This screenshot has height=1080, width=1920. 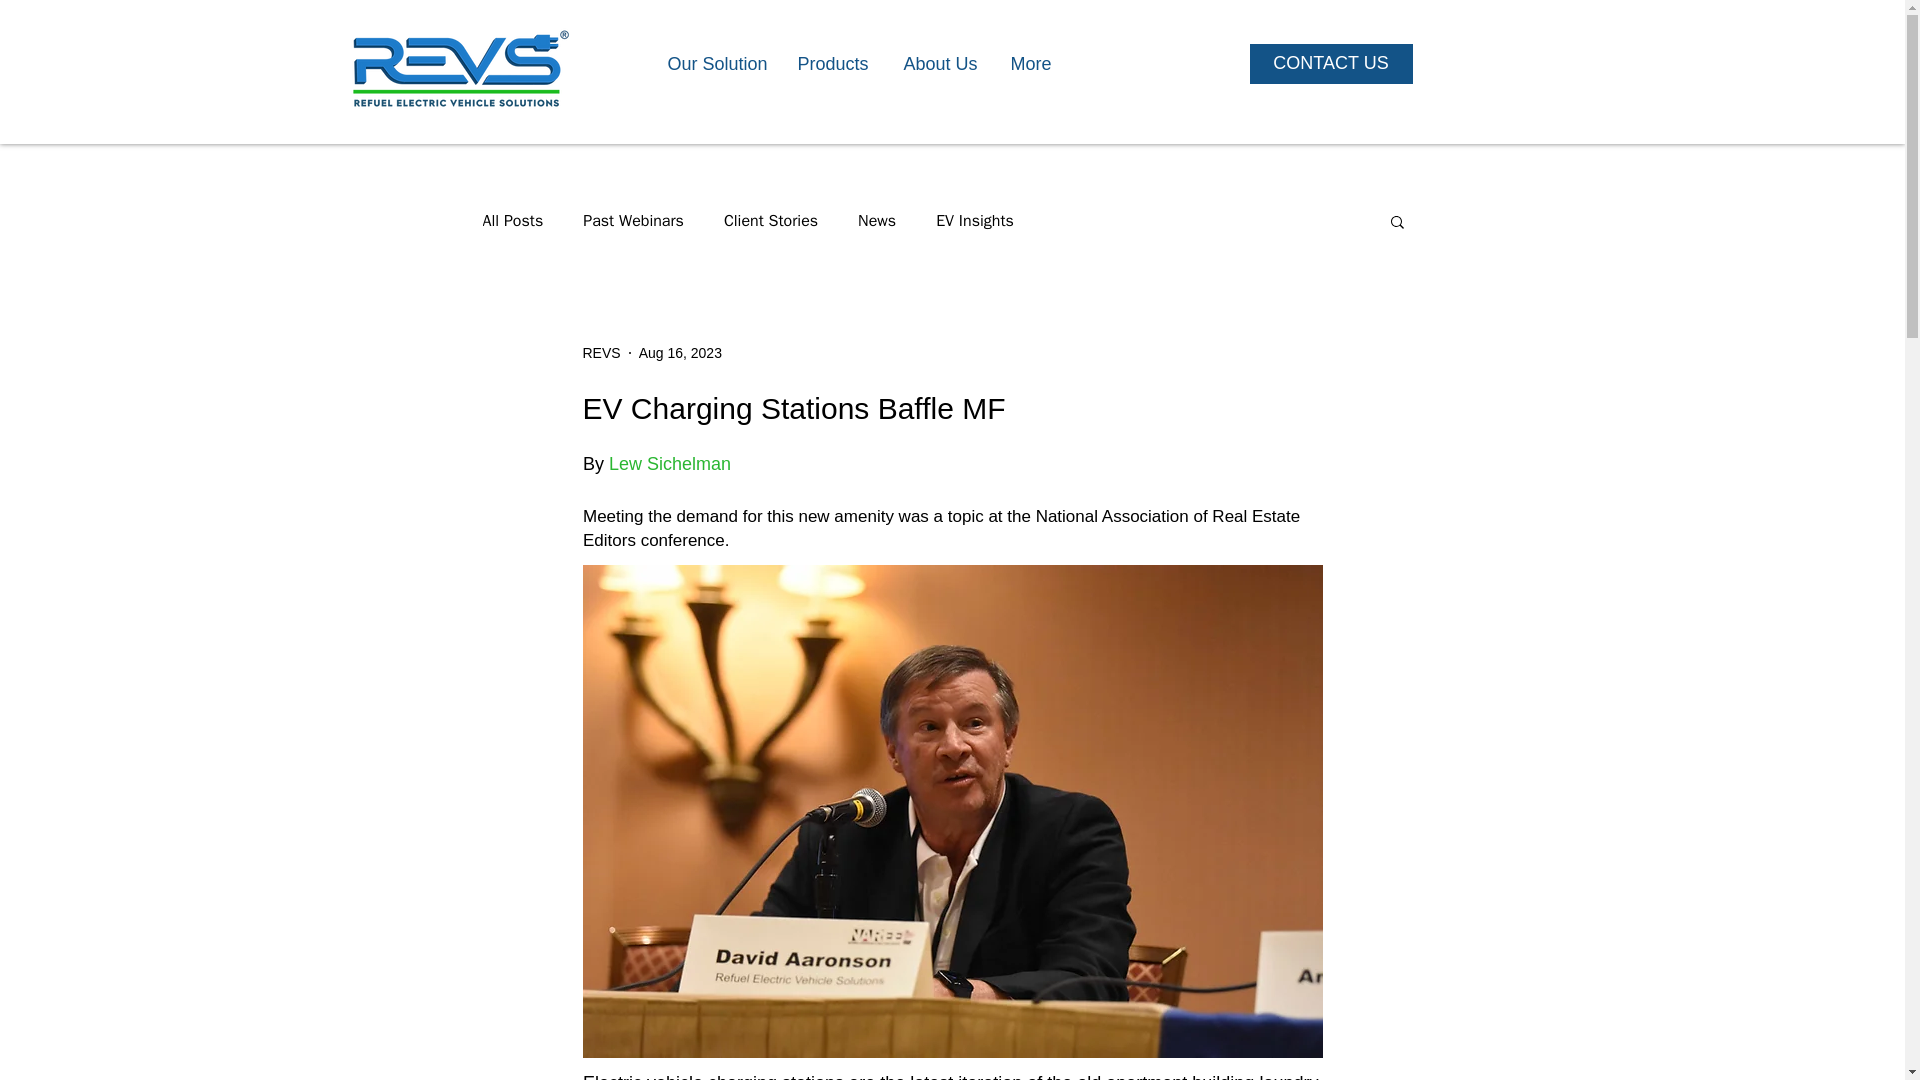 I want to click on EV Insights, so click(x=974, y=220).